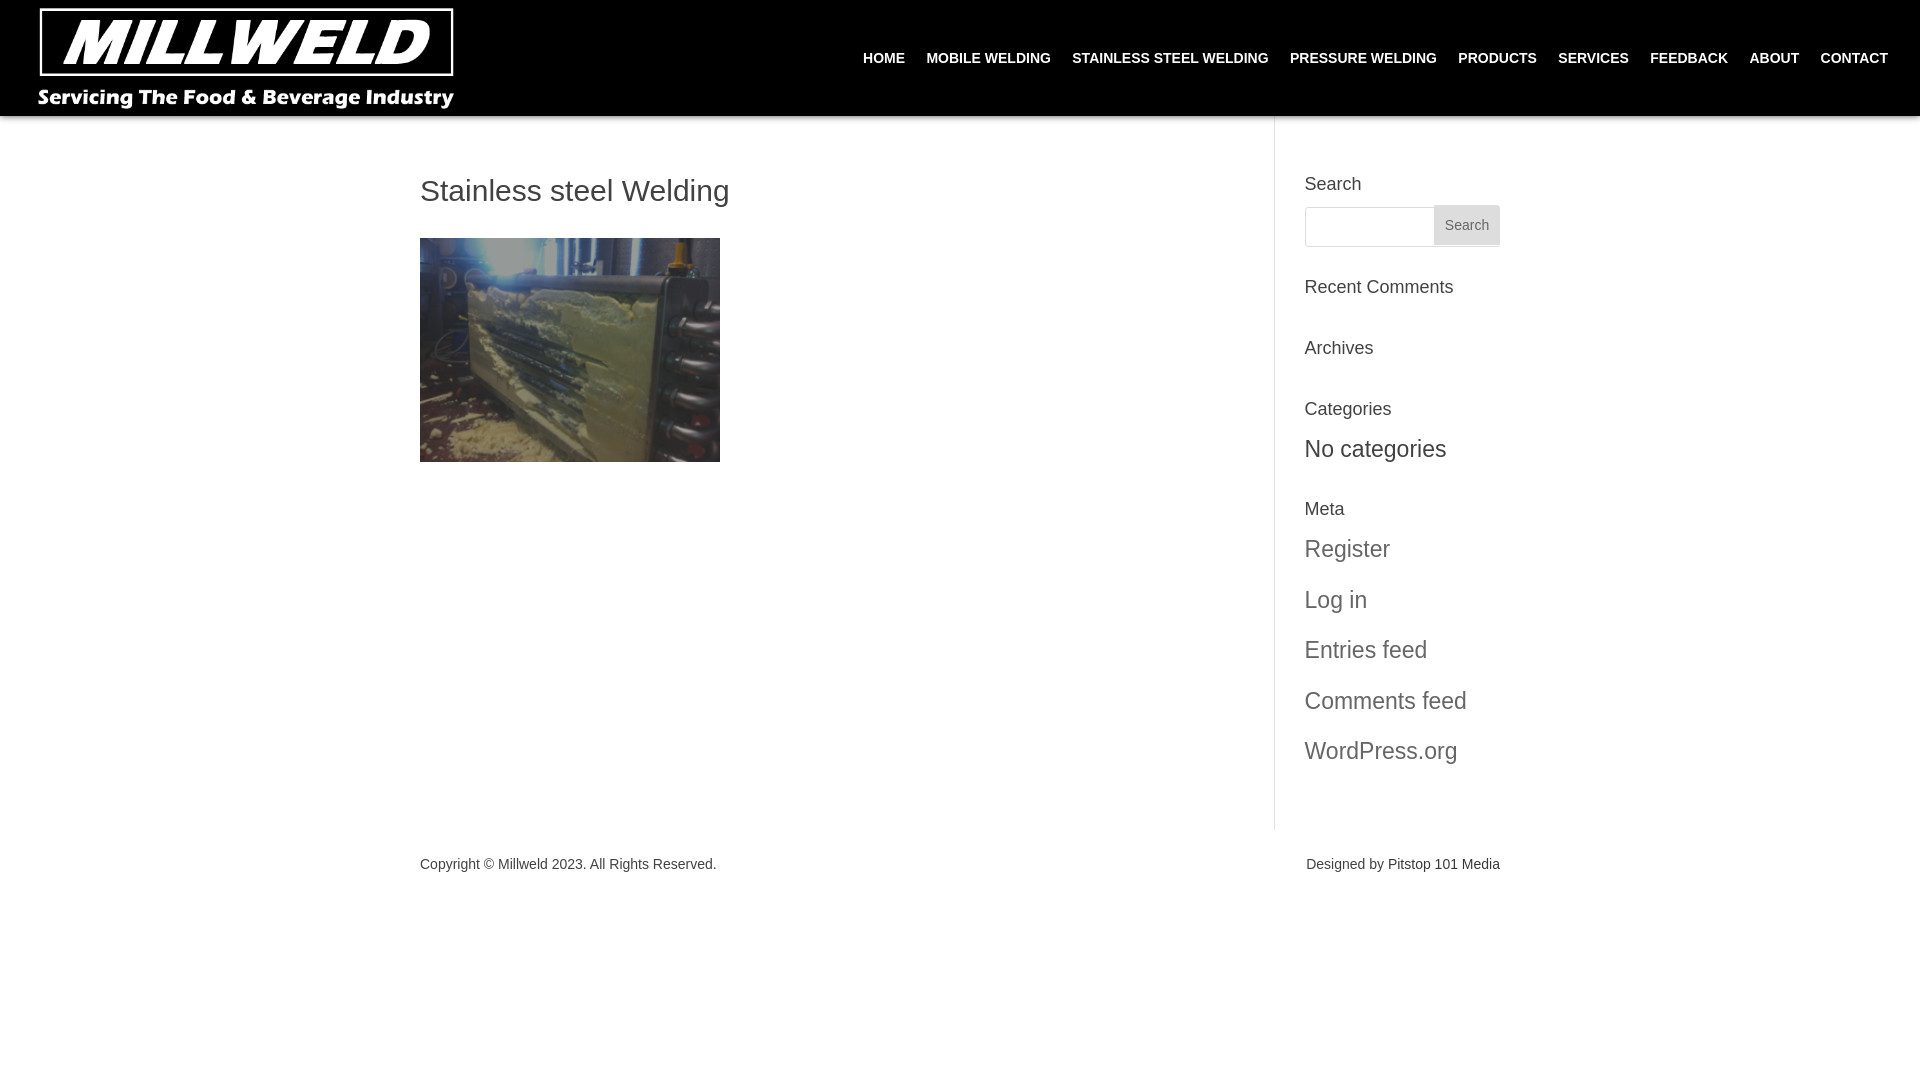 The height and width of the screenshot is (1080, 1920). Describe the element at coordinates (246, 58) in the screenshot. I see `Millweld` at that location.